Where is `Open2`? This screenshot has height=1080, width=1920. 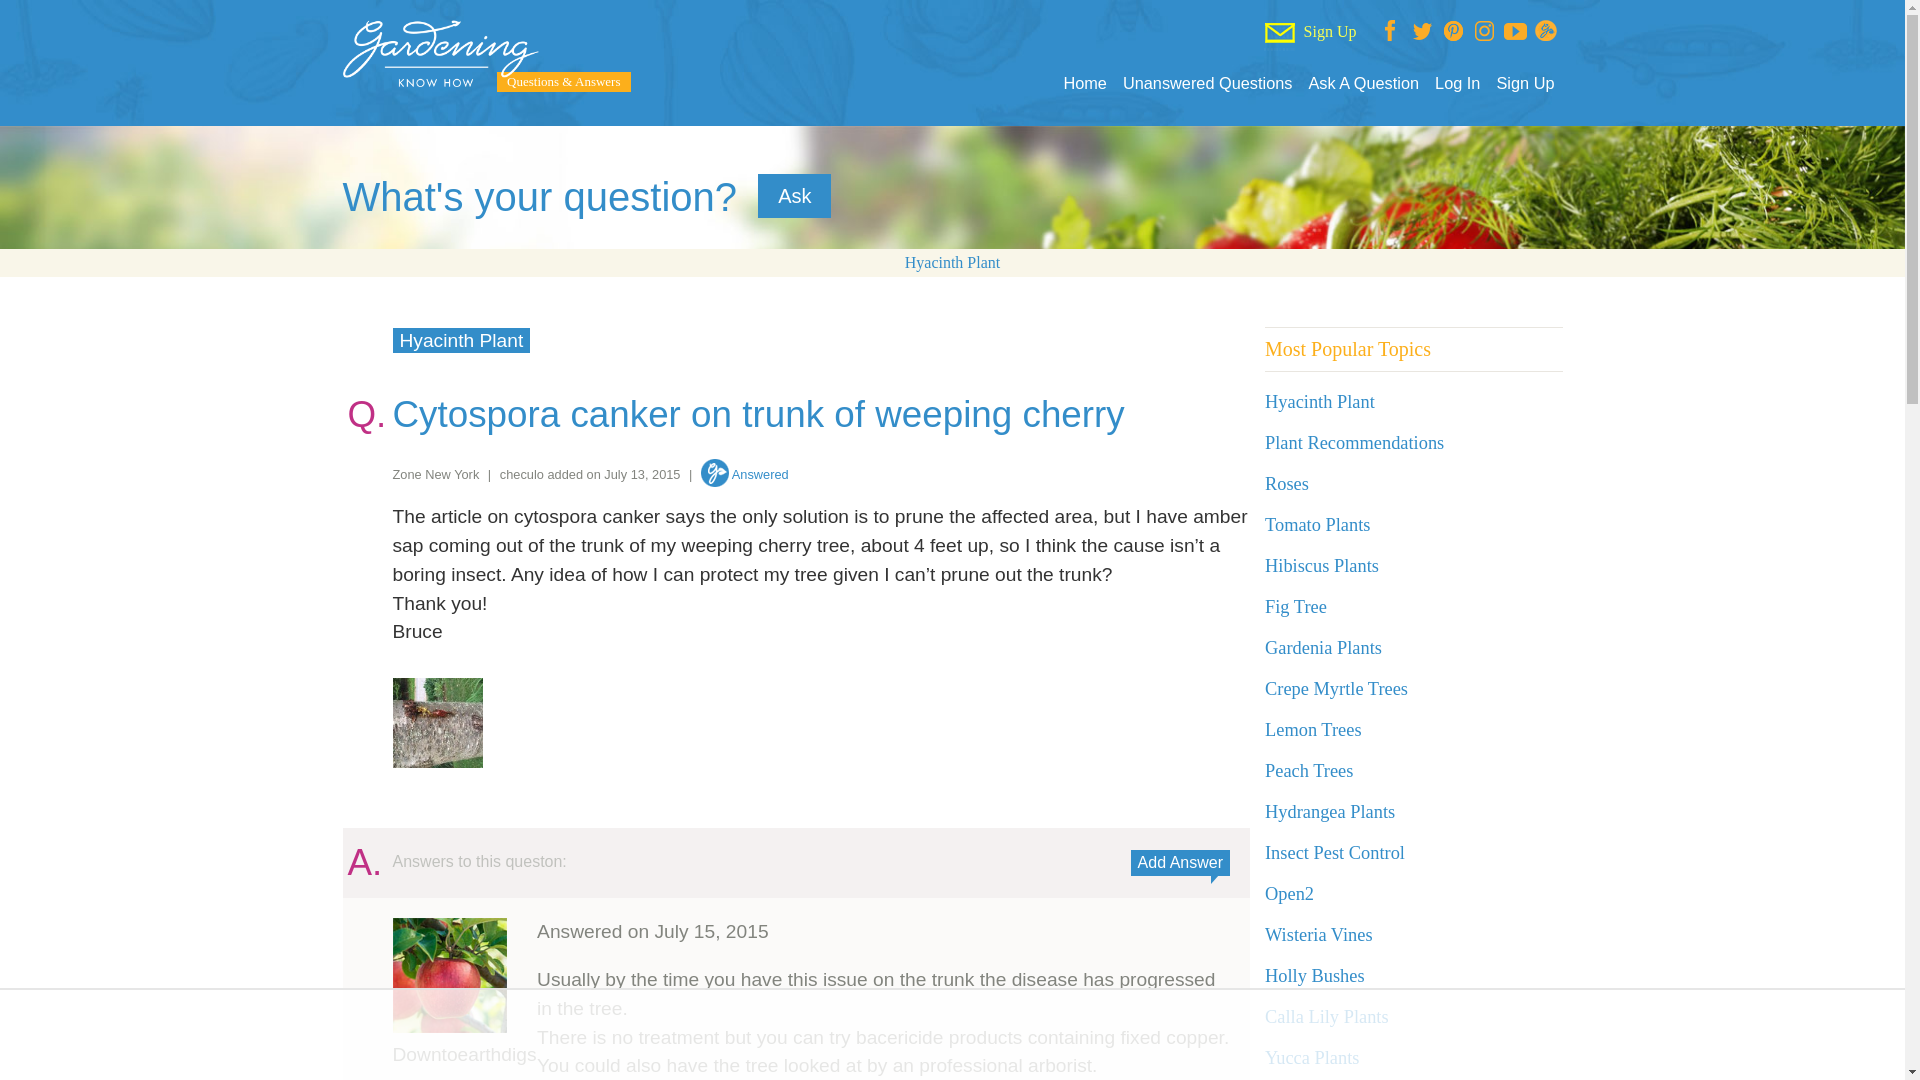
Open2 is located at coordinates (1289, 894).